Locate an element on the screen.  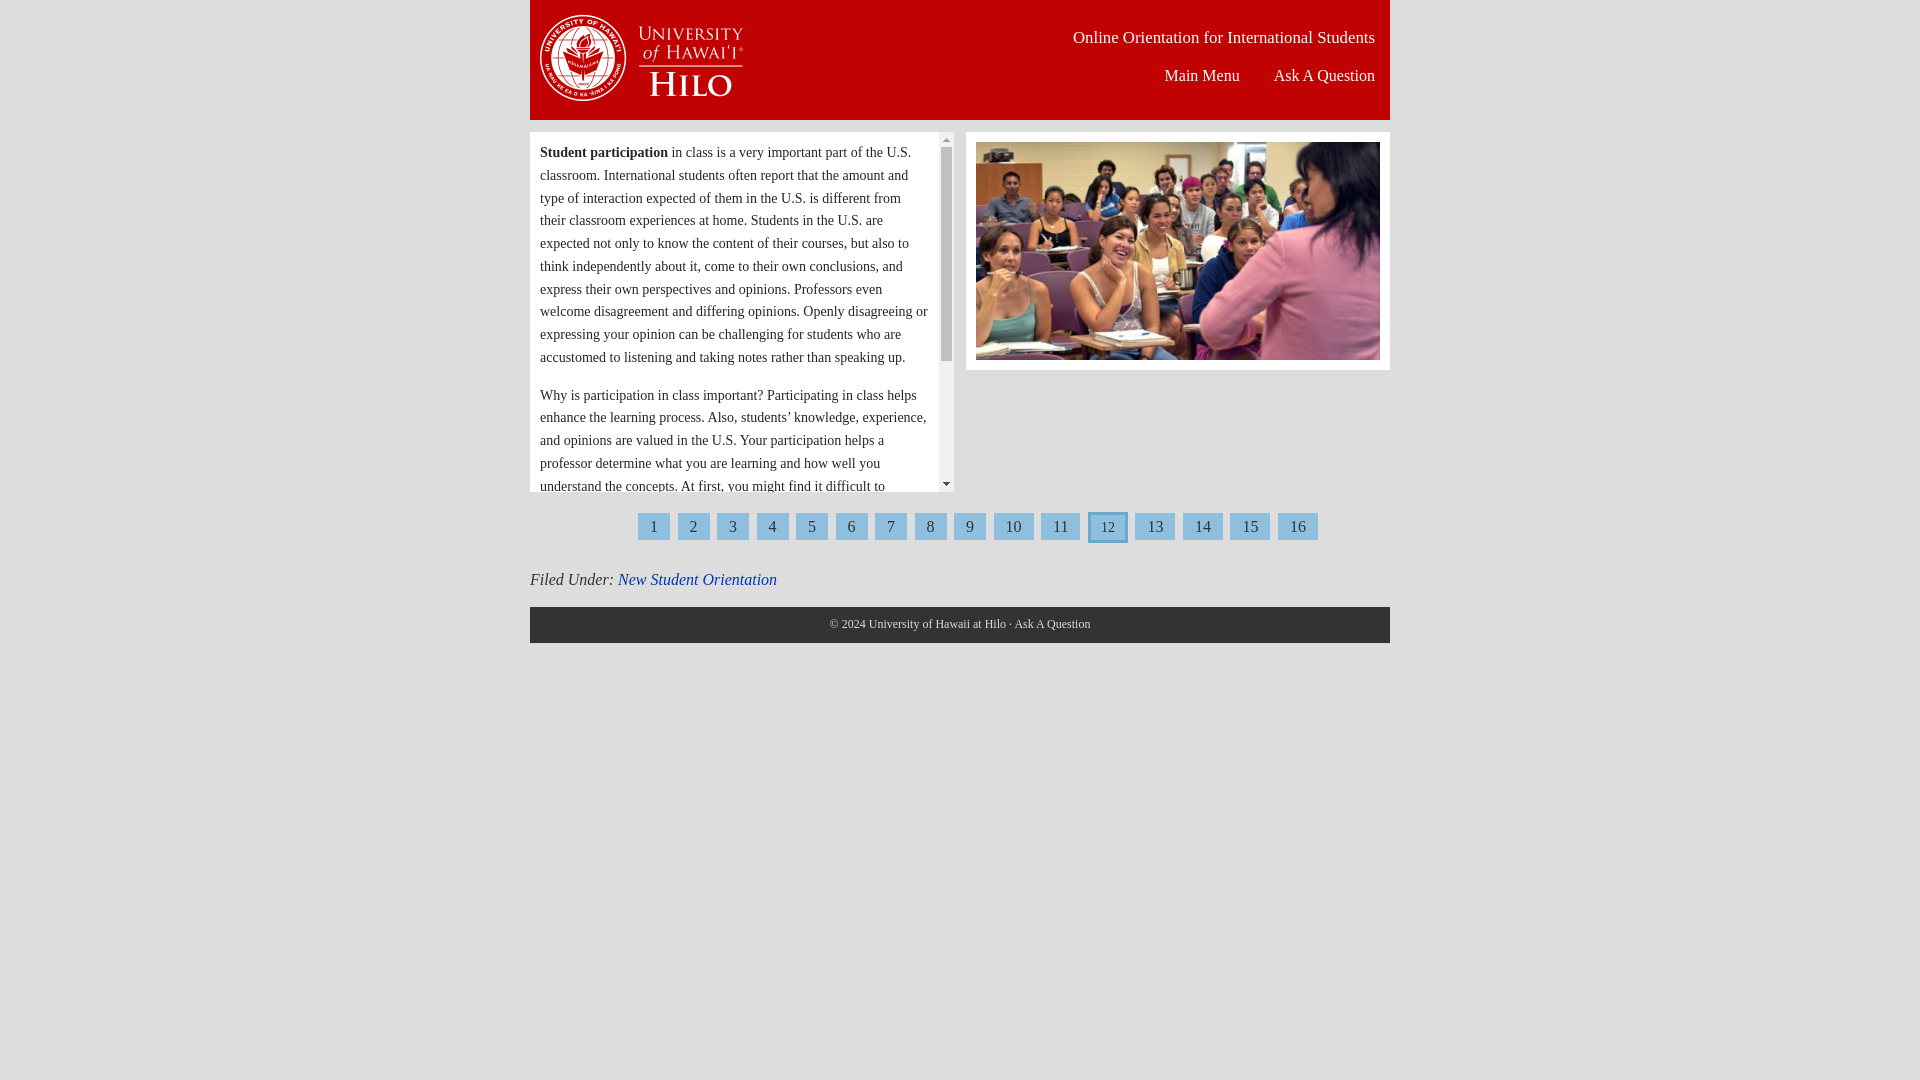
16 is located at coordinates (1298, 526).